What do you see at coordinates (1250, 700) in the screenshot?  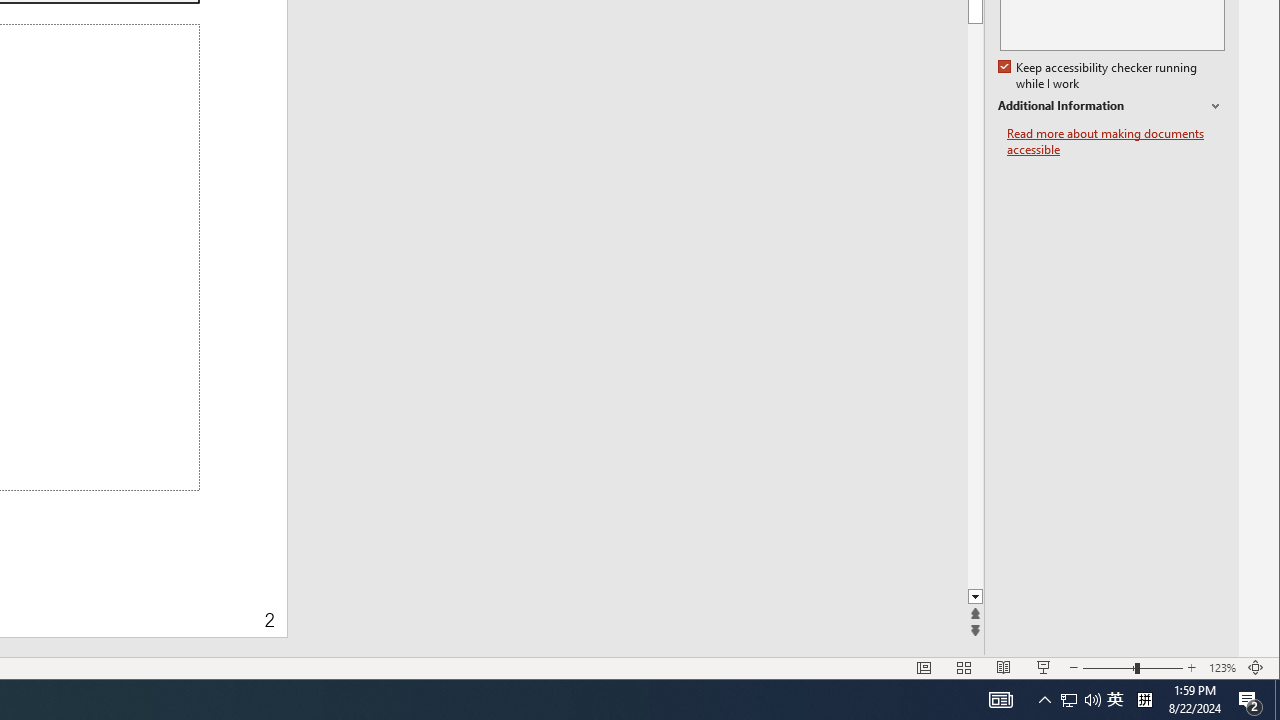 I see `Action Center, 2 new notifications` at bounding box center [1250, 700].